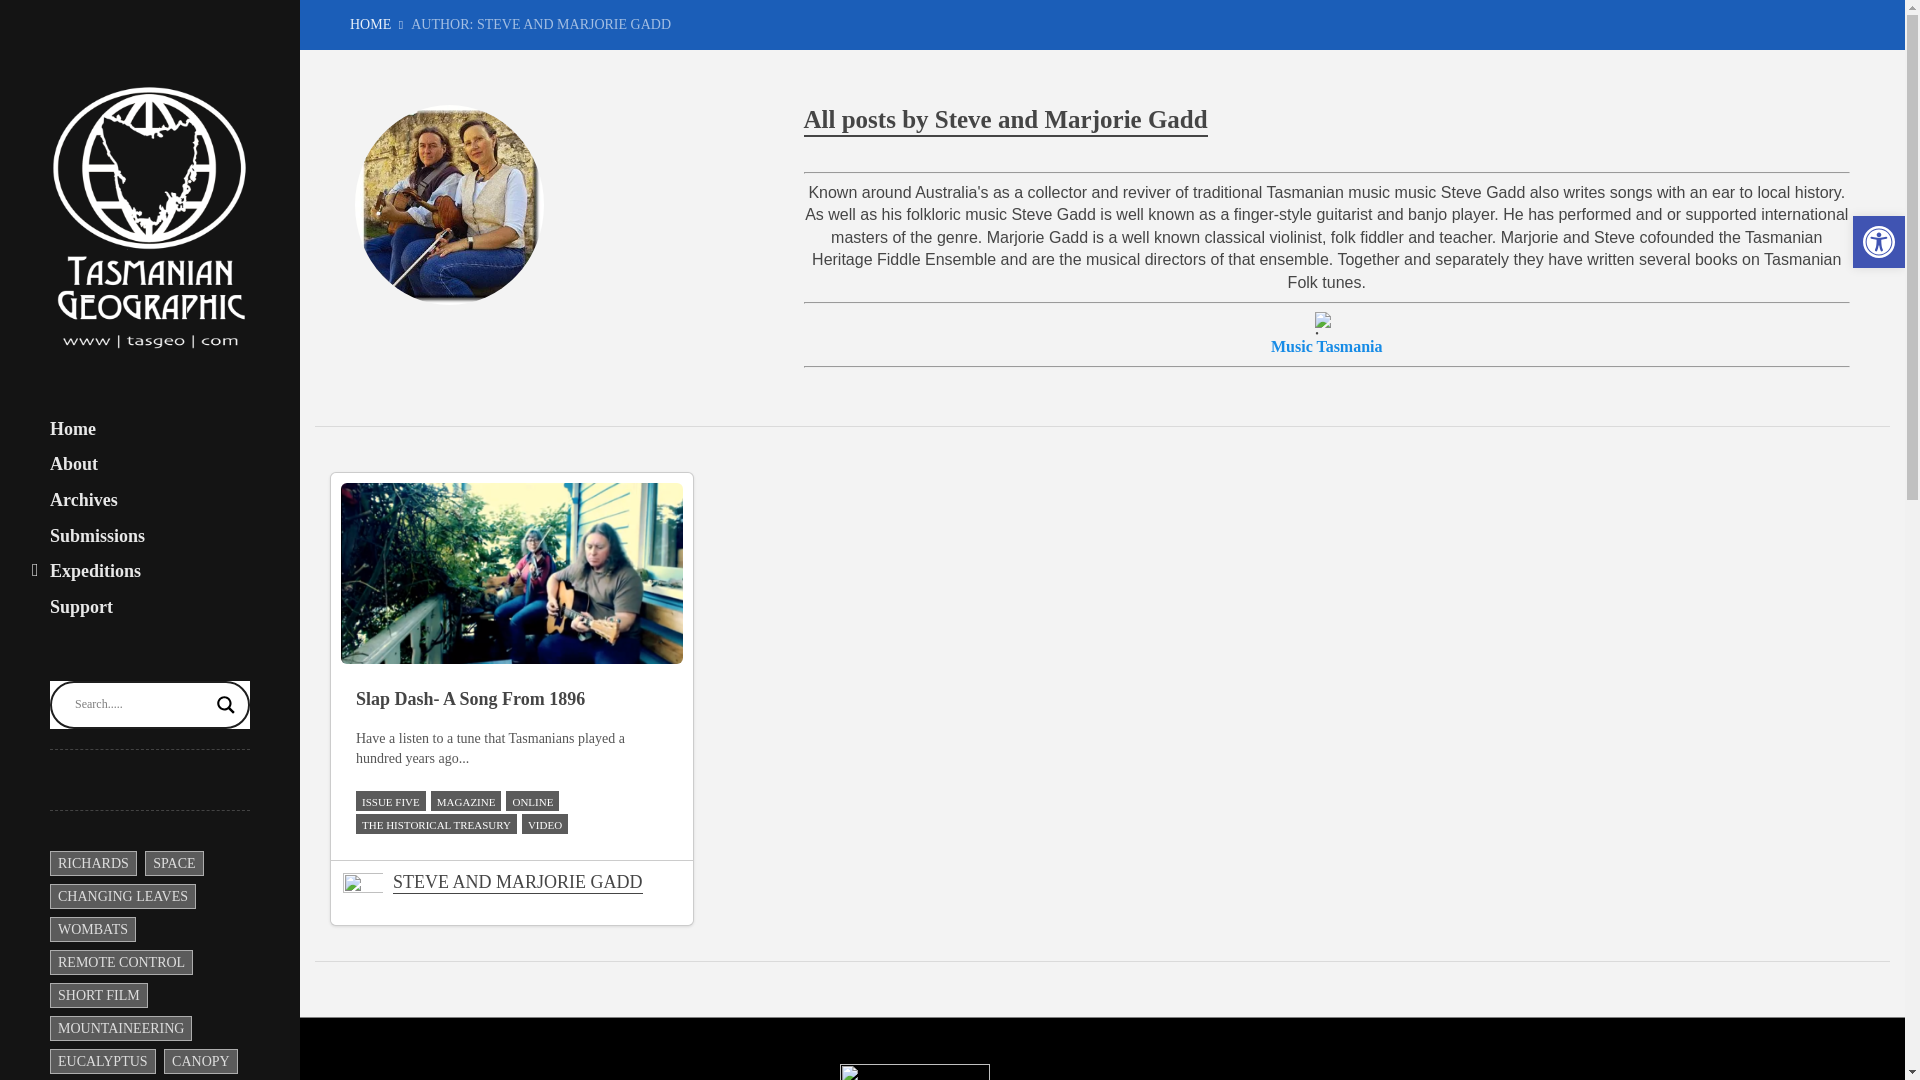  I want to click on 1 topic, so click(122, 896).